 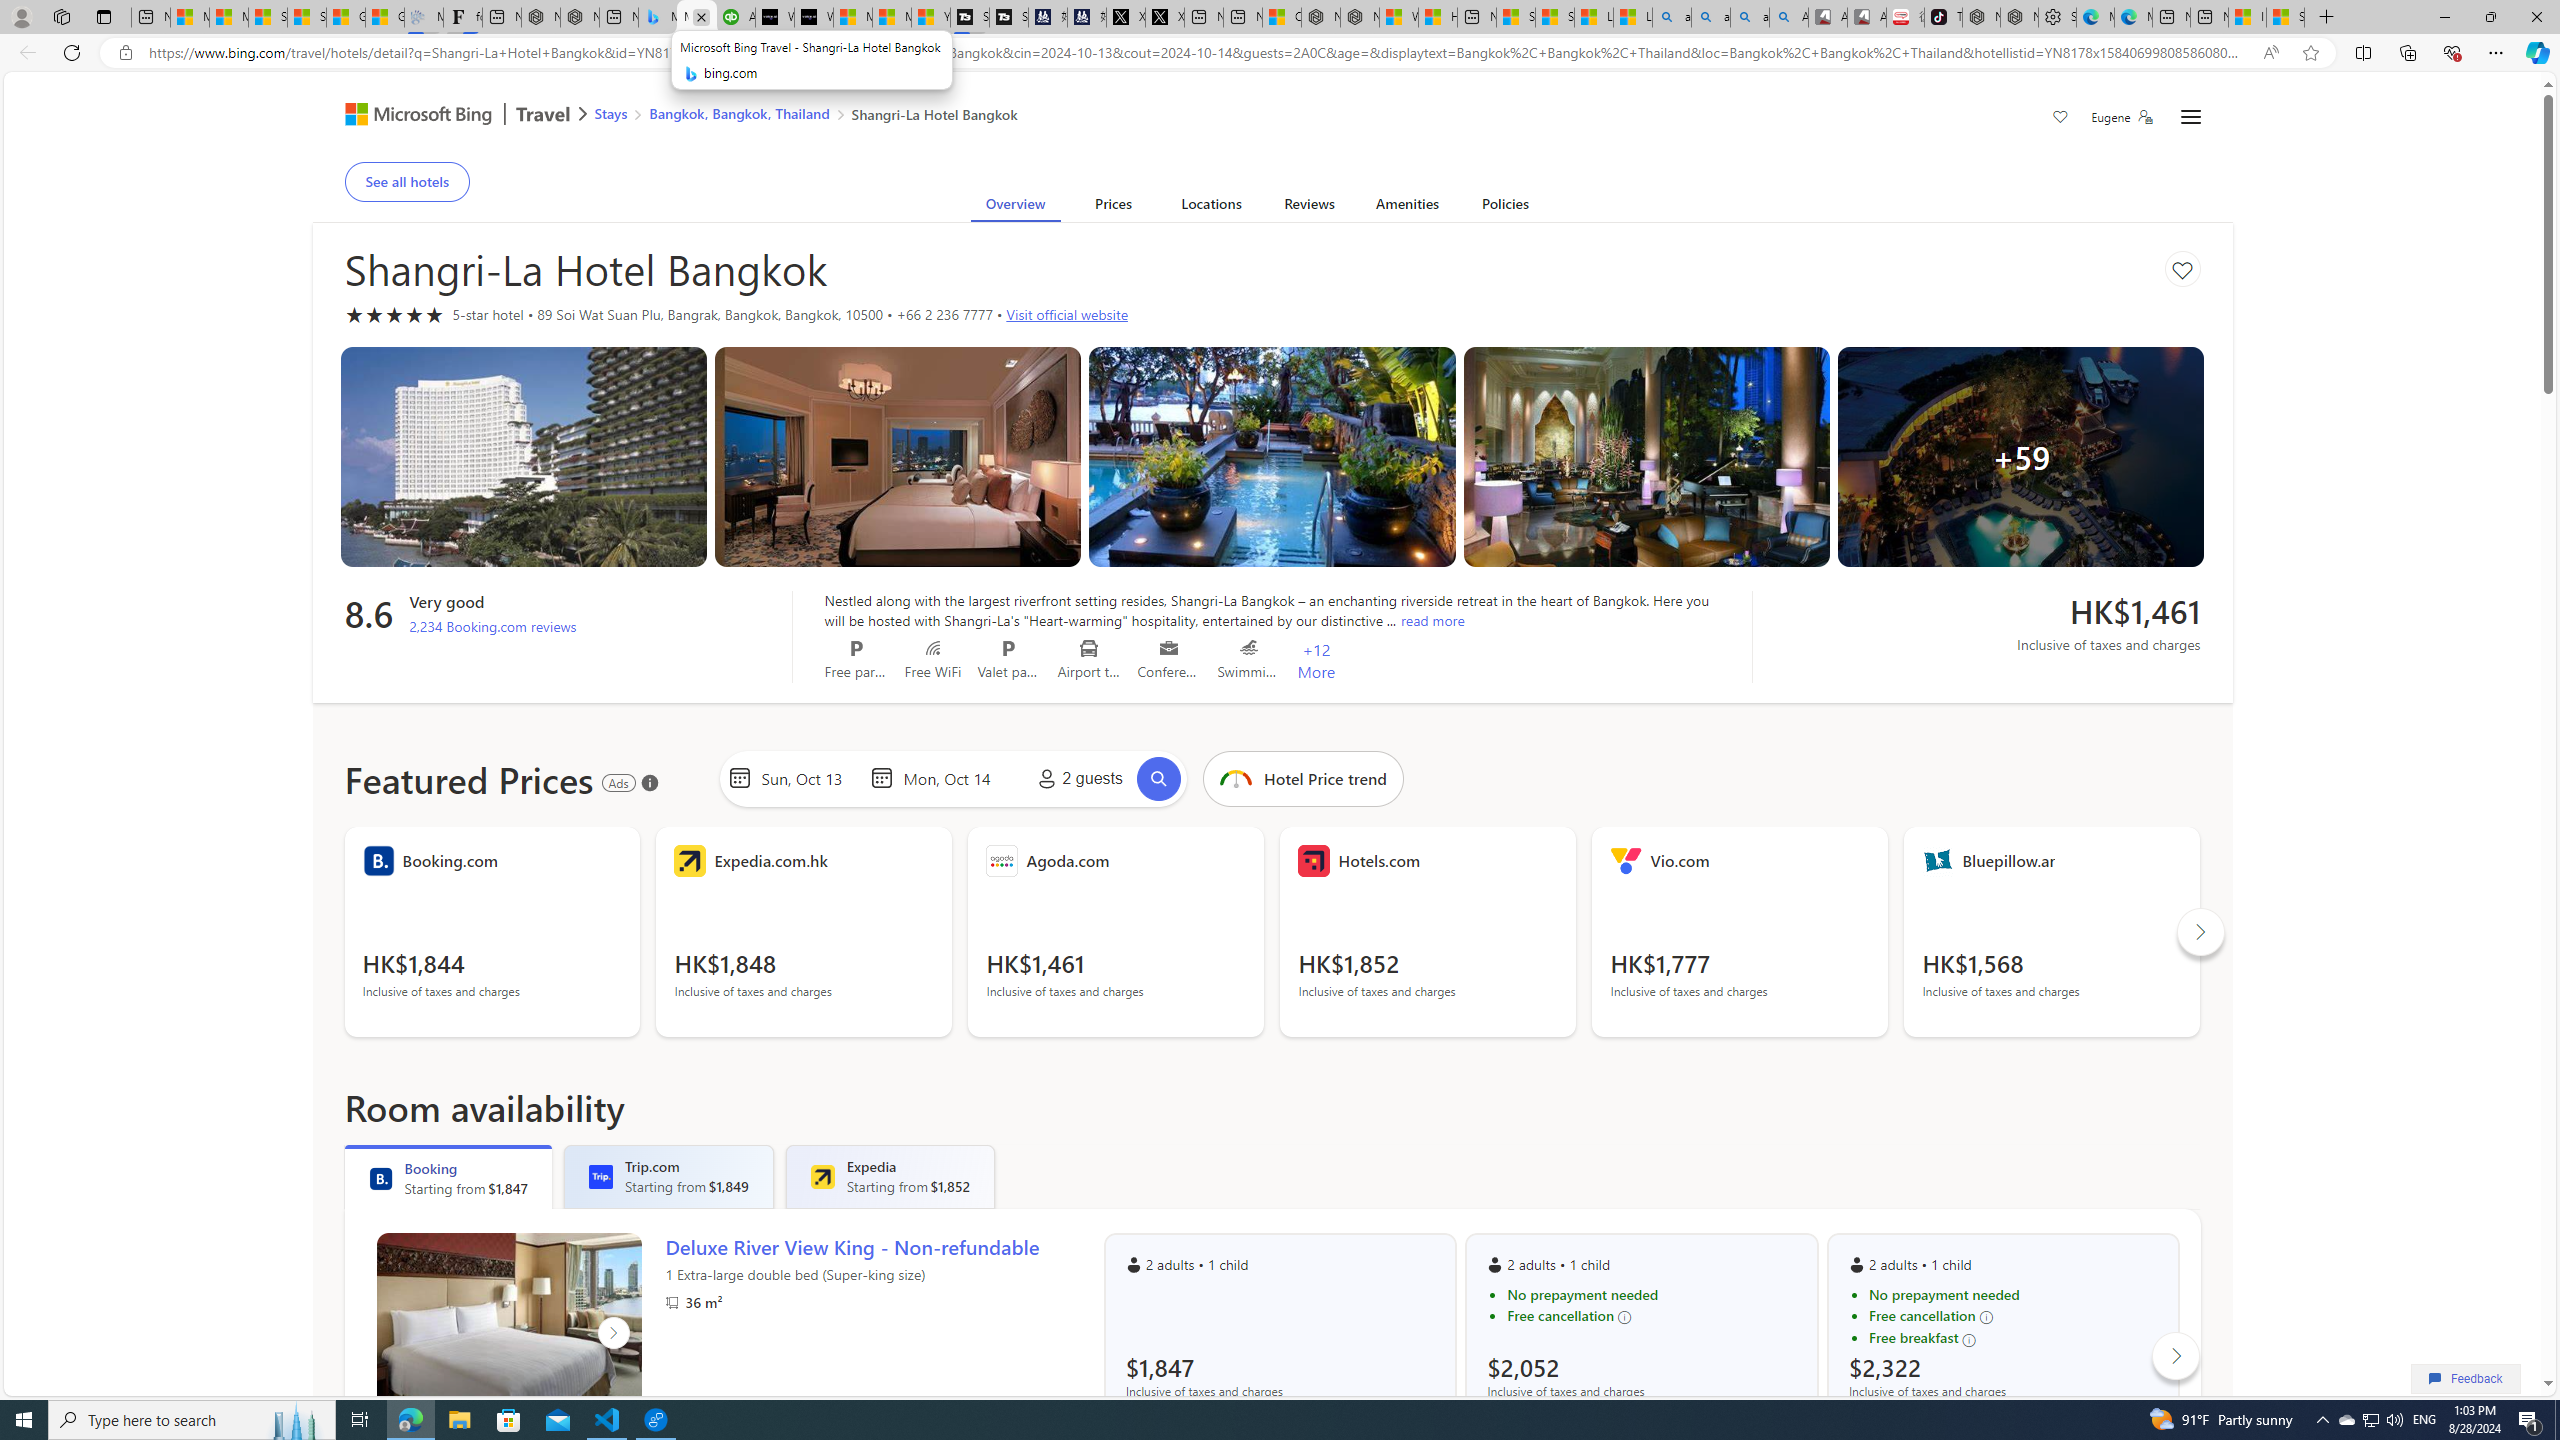 I want to click on Policies, so click(x=1505, y=208).